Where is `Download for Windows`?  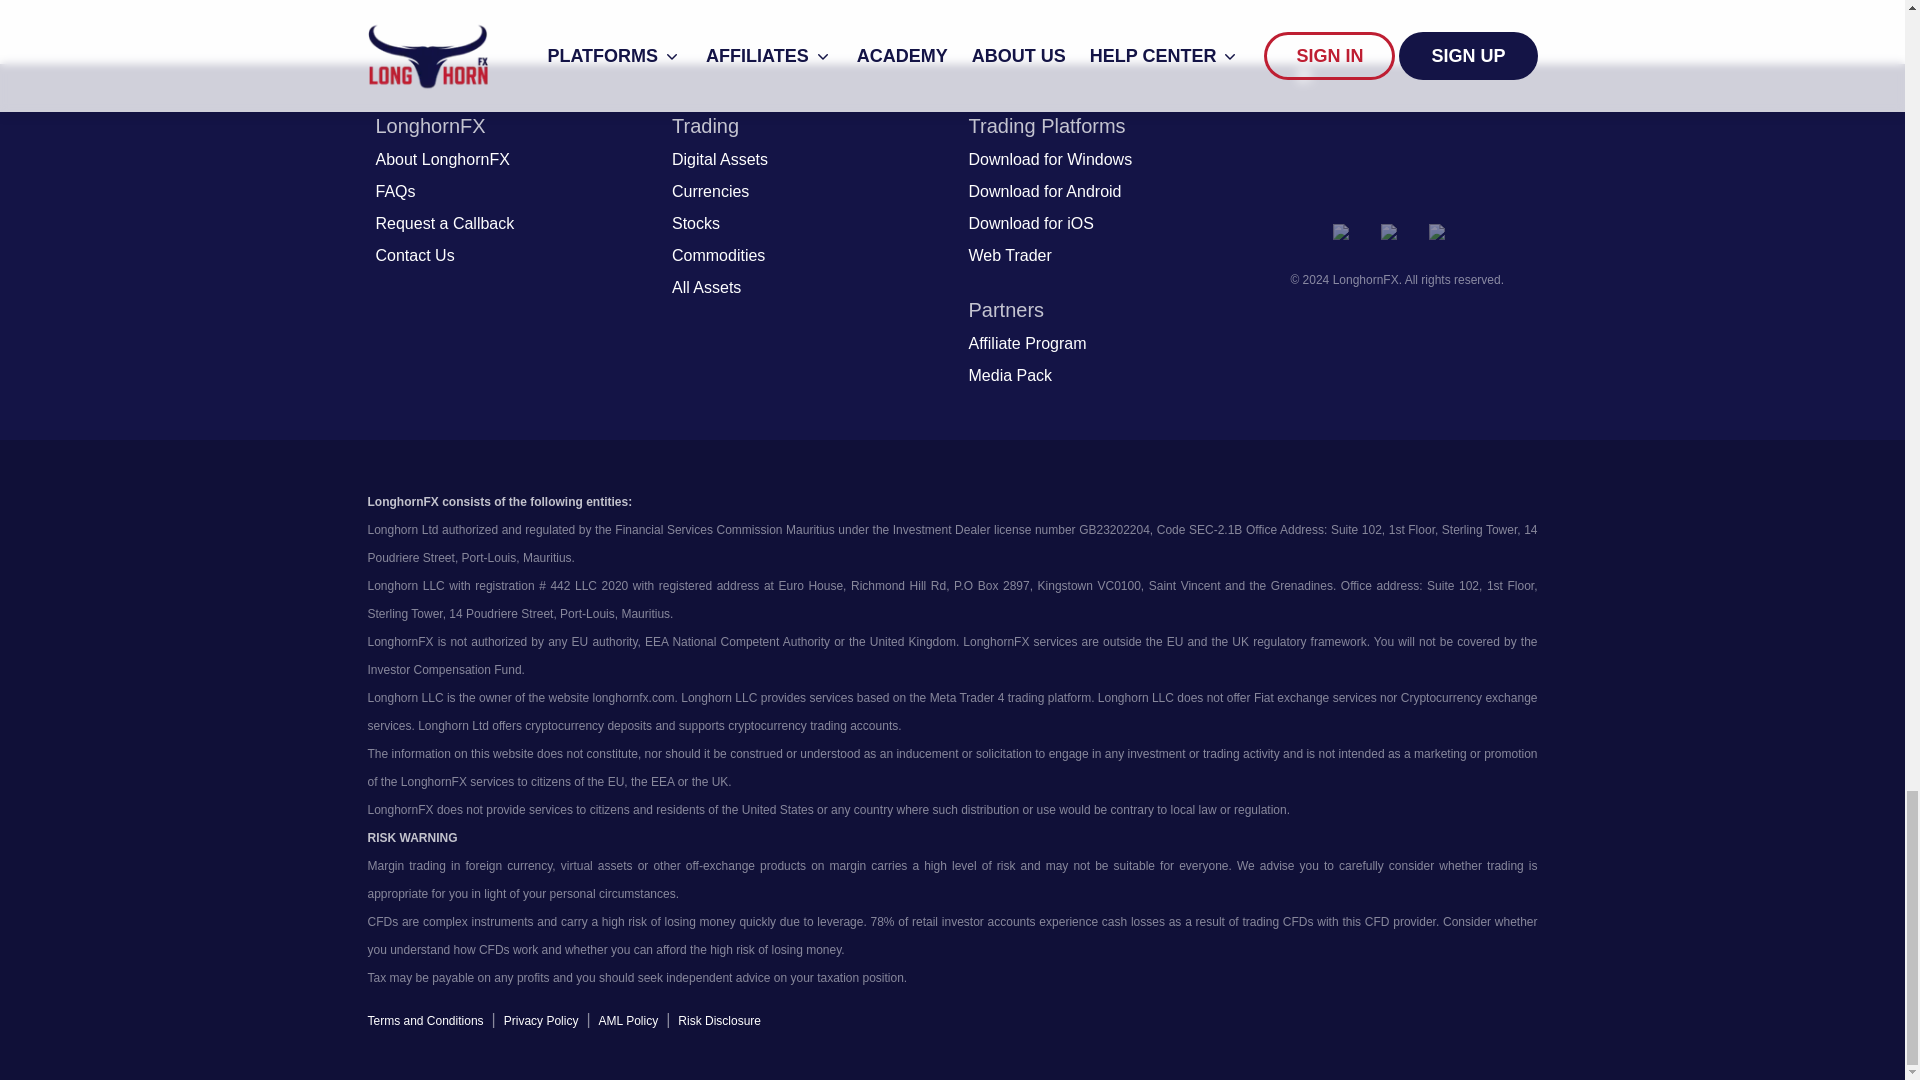
Download for Windows is located at coordinates (1050, 159).